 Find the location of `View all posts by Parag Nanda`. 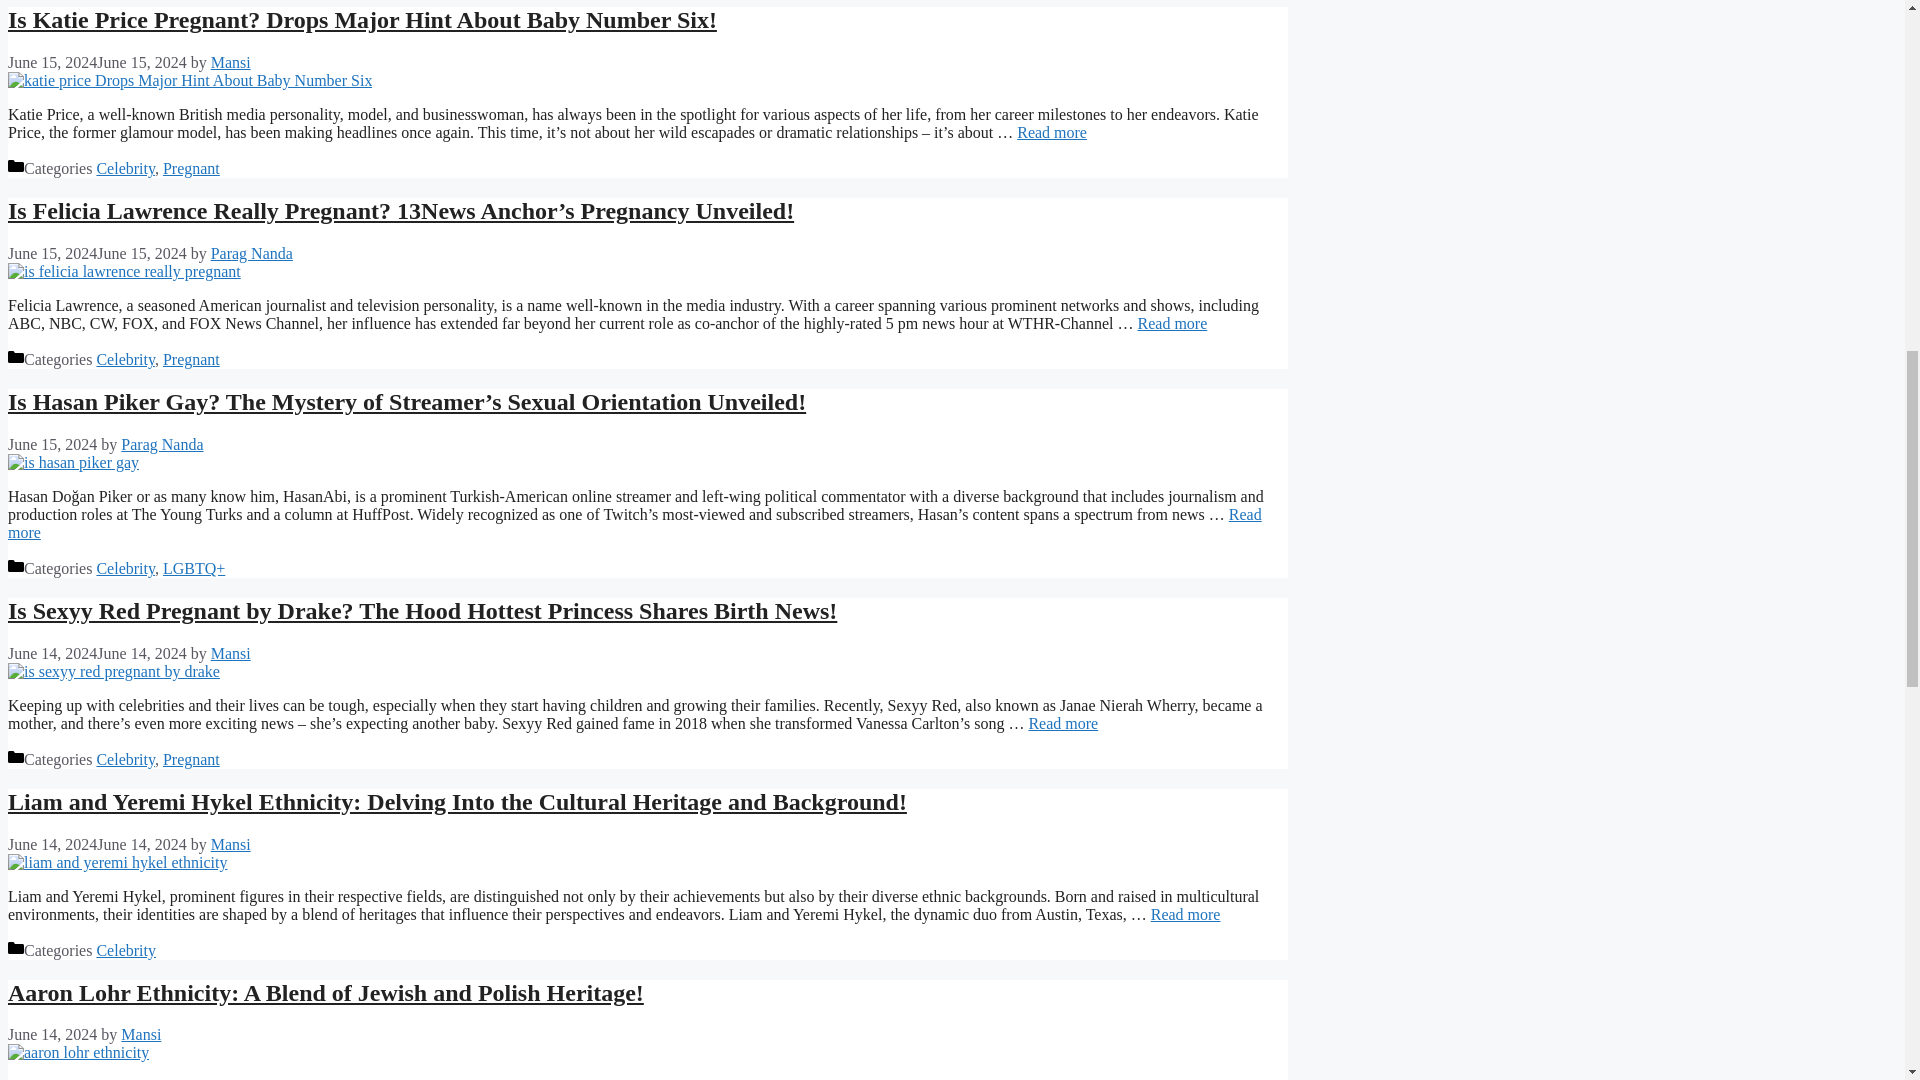

View all posts by Parag Nanda is located at coordinates (252, 254).